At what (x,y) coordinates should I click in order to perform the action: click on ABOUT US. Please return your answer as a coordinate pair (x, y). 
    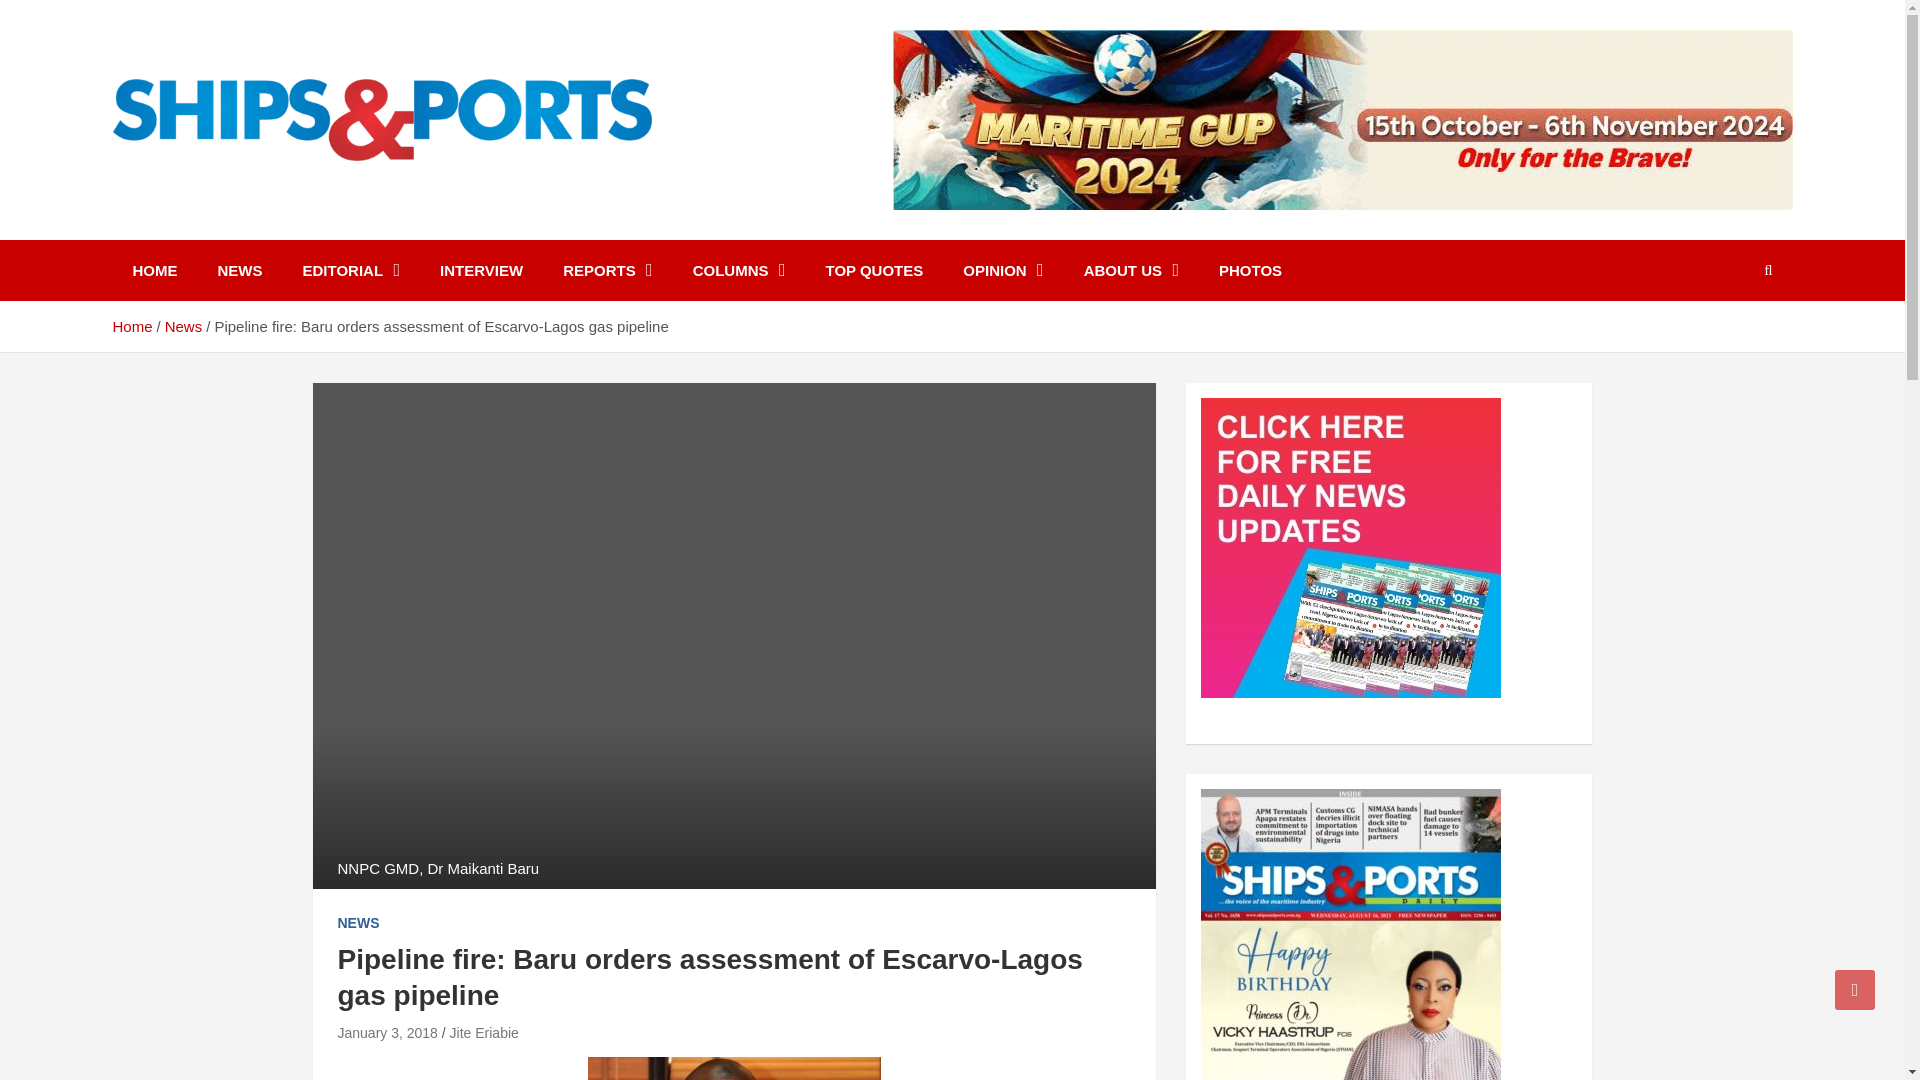
    Looking at the image, I should click on (1130, 270).